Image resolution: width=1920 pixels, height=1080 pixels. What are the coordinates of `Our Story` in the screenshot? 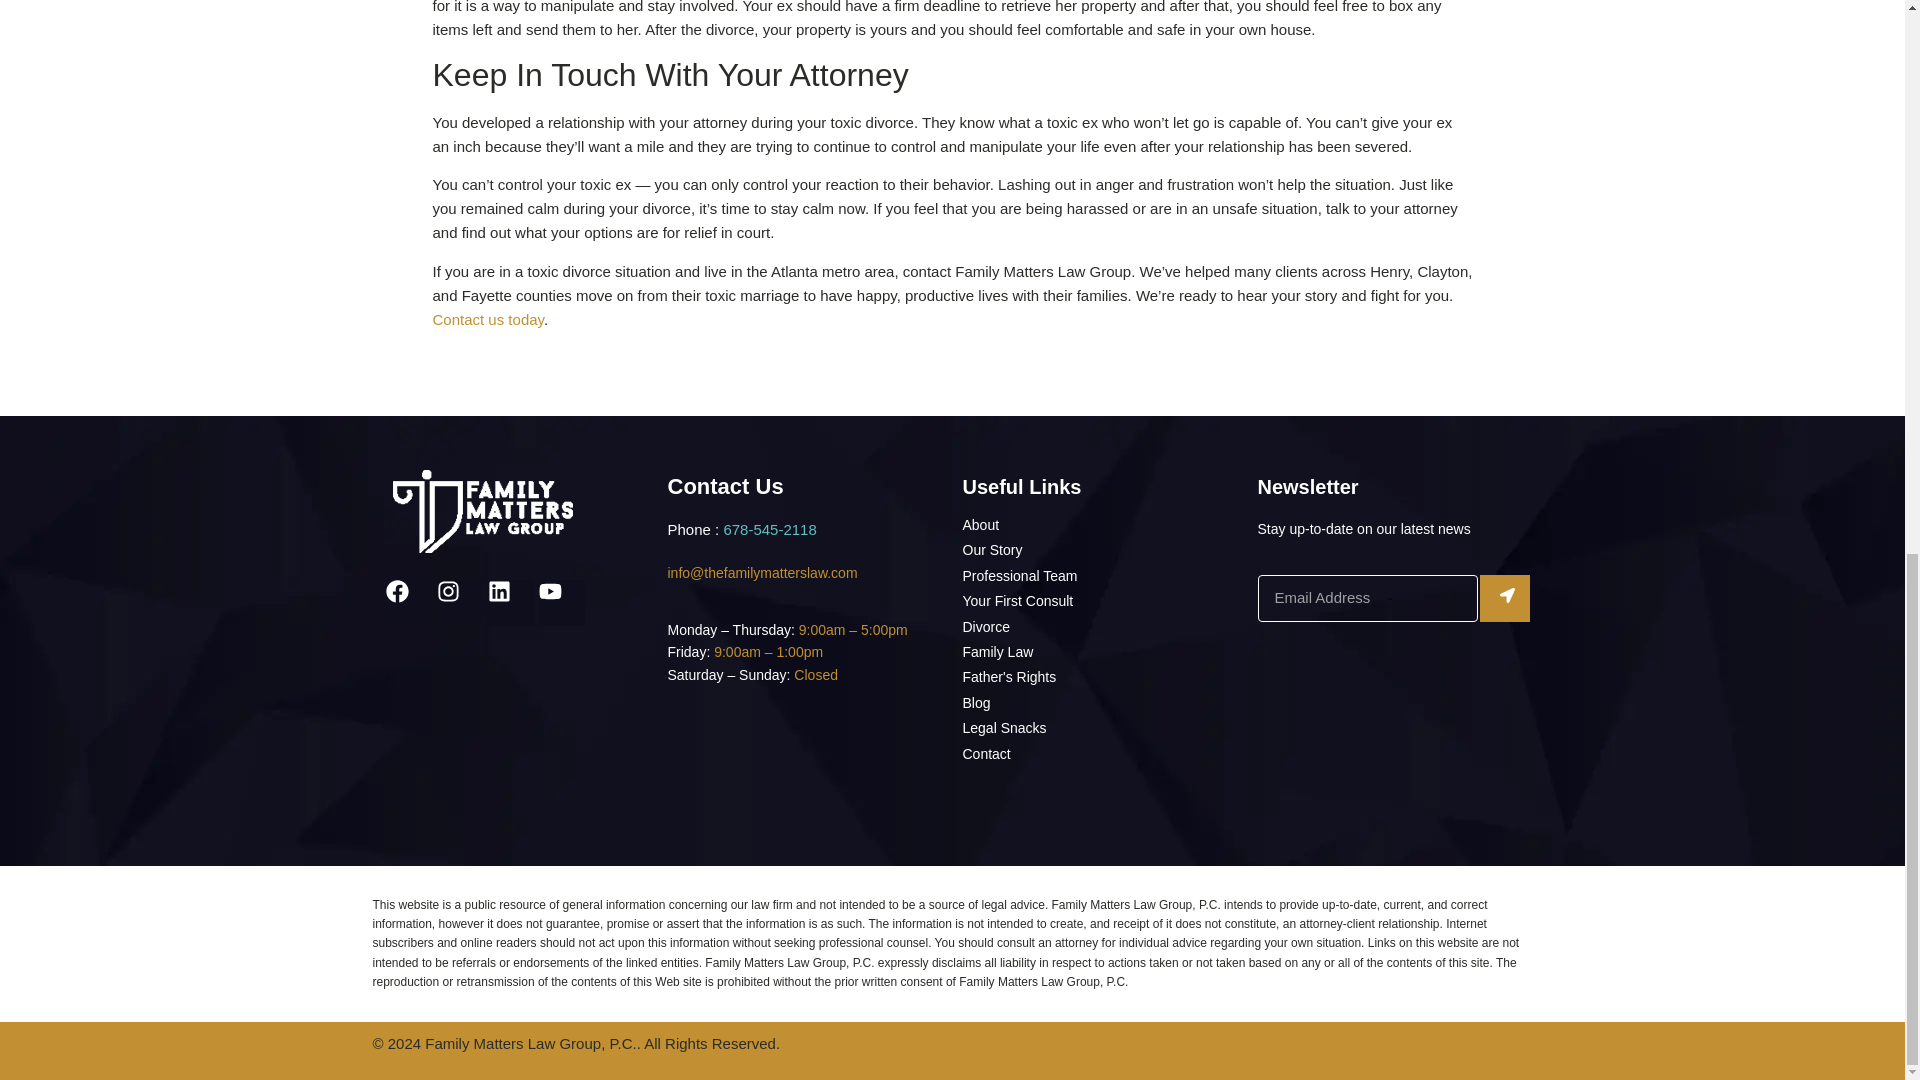 It's located at (1098, 550).